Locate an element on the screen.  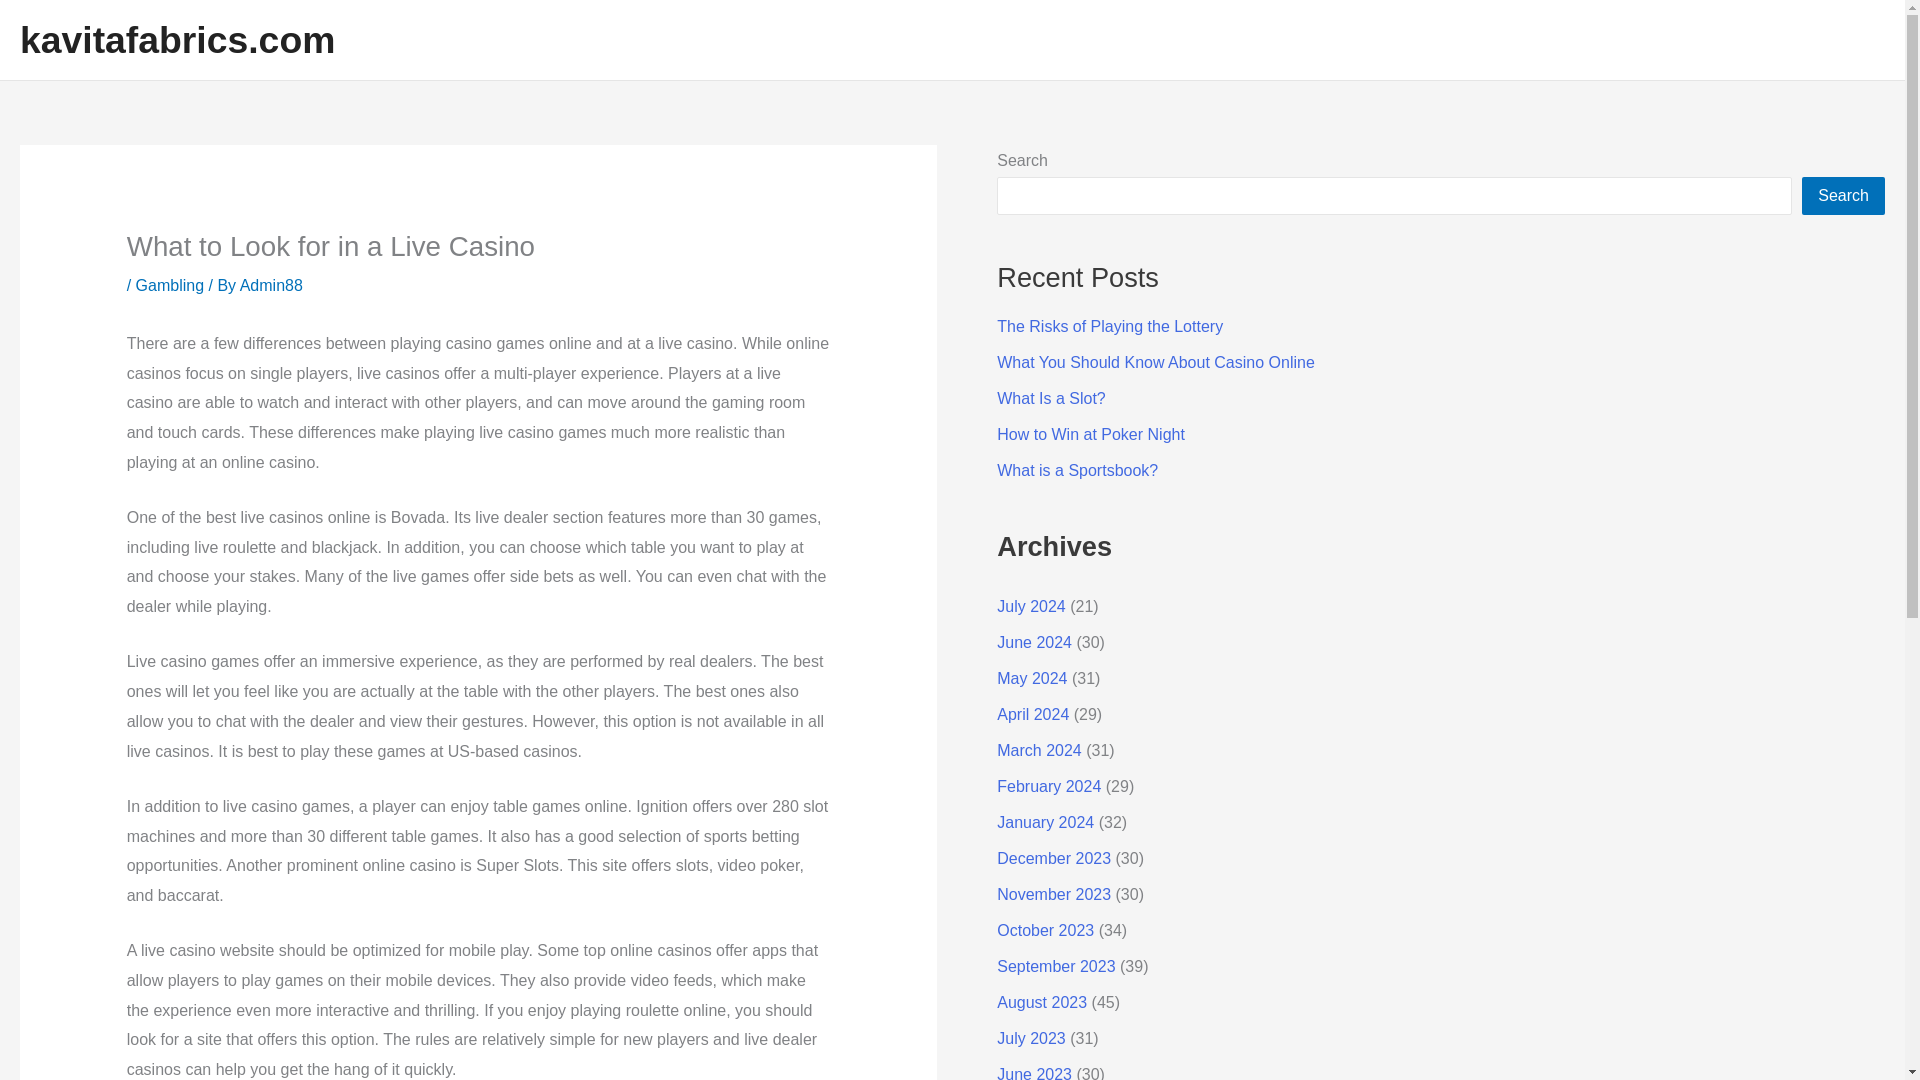
View all posts by Admin88 is located at coordinates (272, 284).